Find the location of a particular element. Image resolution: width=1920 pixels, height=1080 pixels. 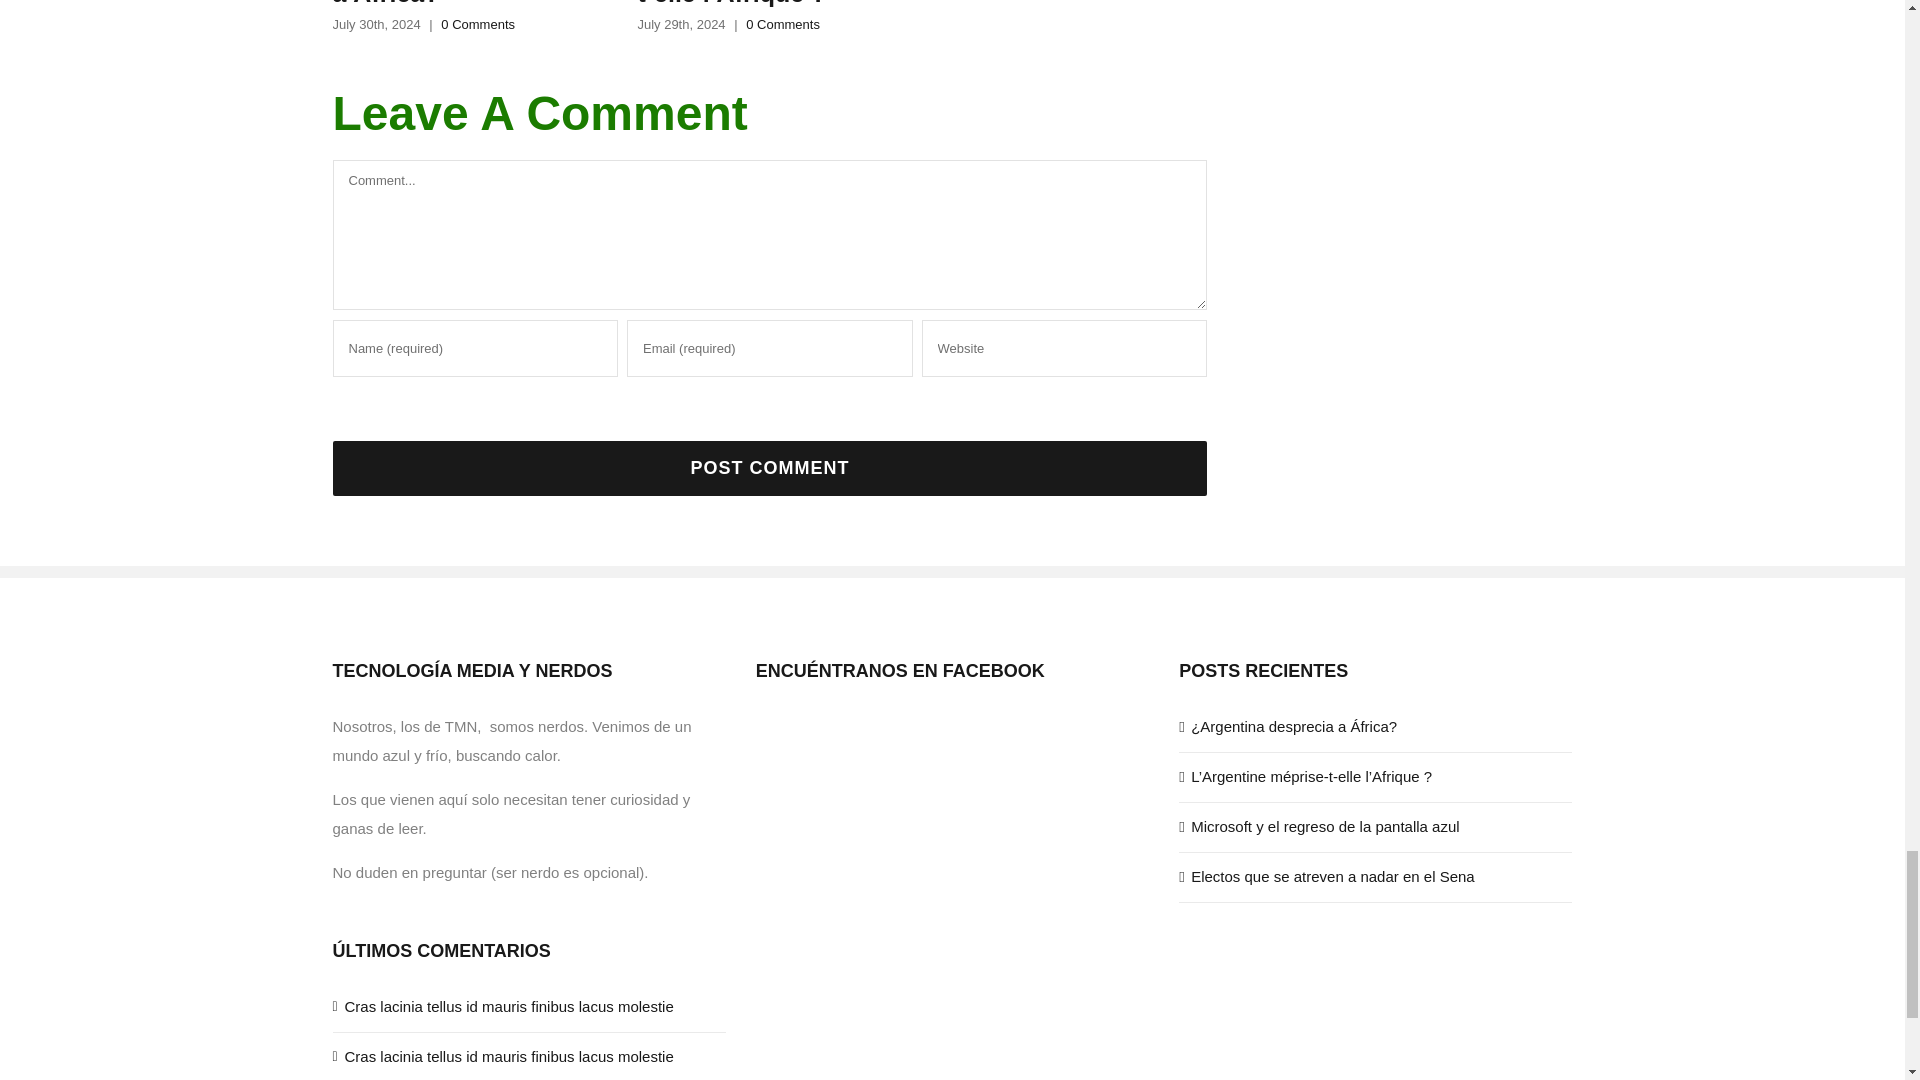

Post Comment is located at coordinates (770, 468).